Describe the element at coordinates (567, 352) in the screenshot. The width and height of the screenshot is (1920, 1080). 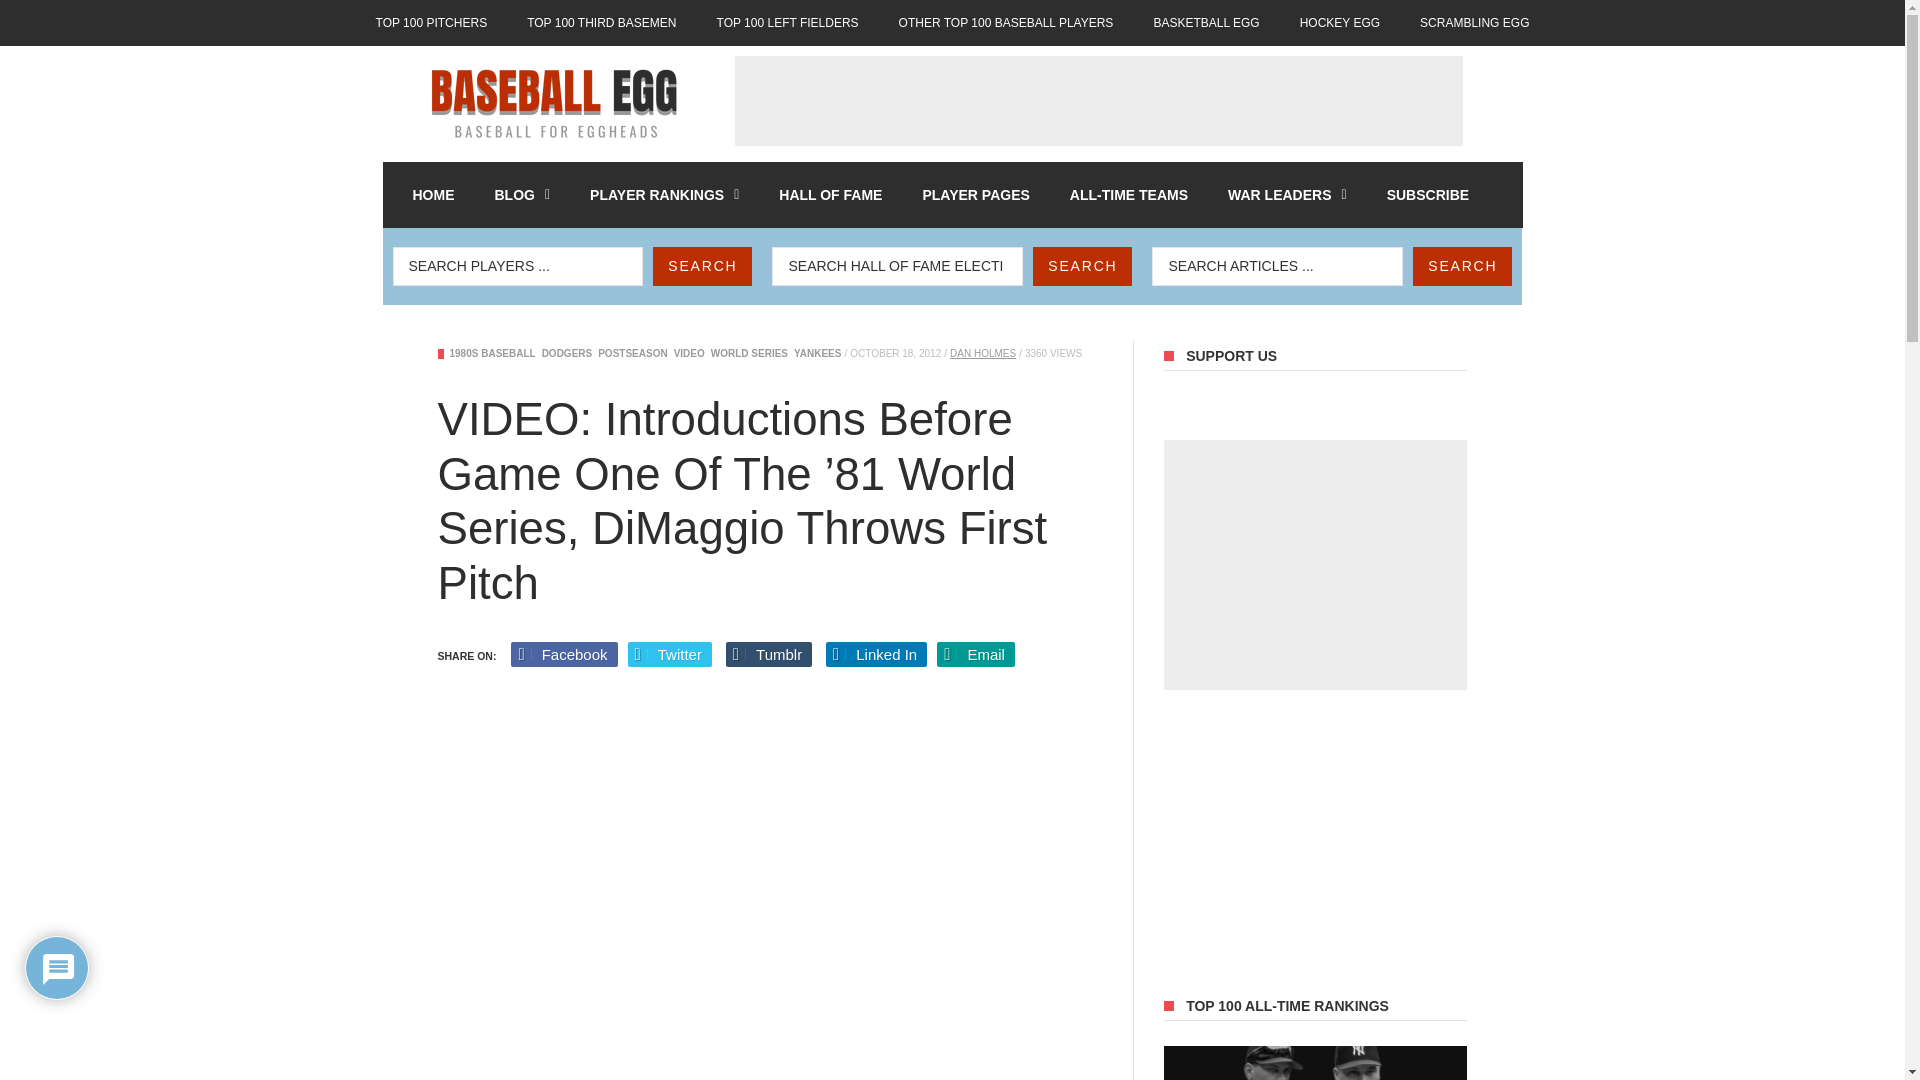
I see `Dodgers` at that location.